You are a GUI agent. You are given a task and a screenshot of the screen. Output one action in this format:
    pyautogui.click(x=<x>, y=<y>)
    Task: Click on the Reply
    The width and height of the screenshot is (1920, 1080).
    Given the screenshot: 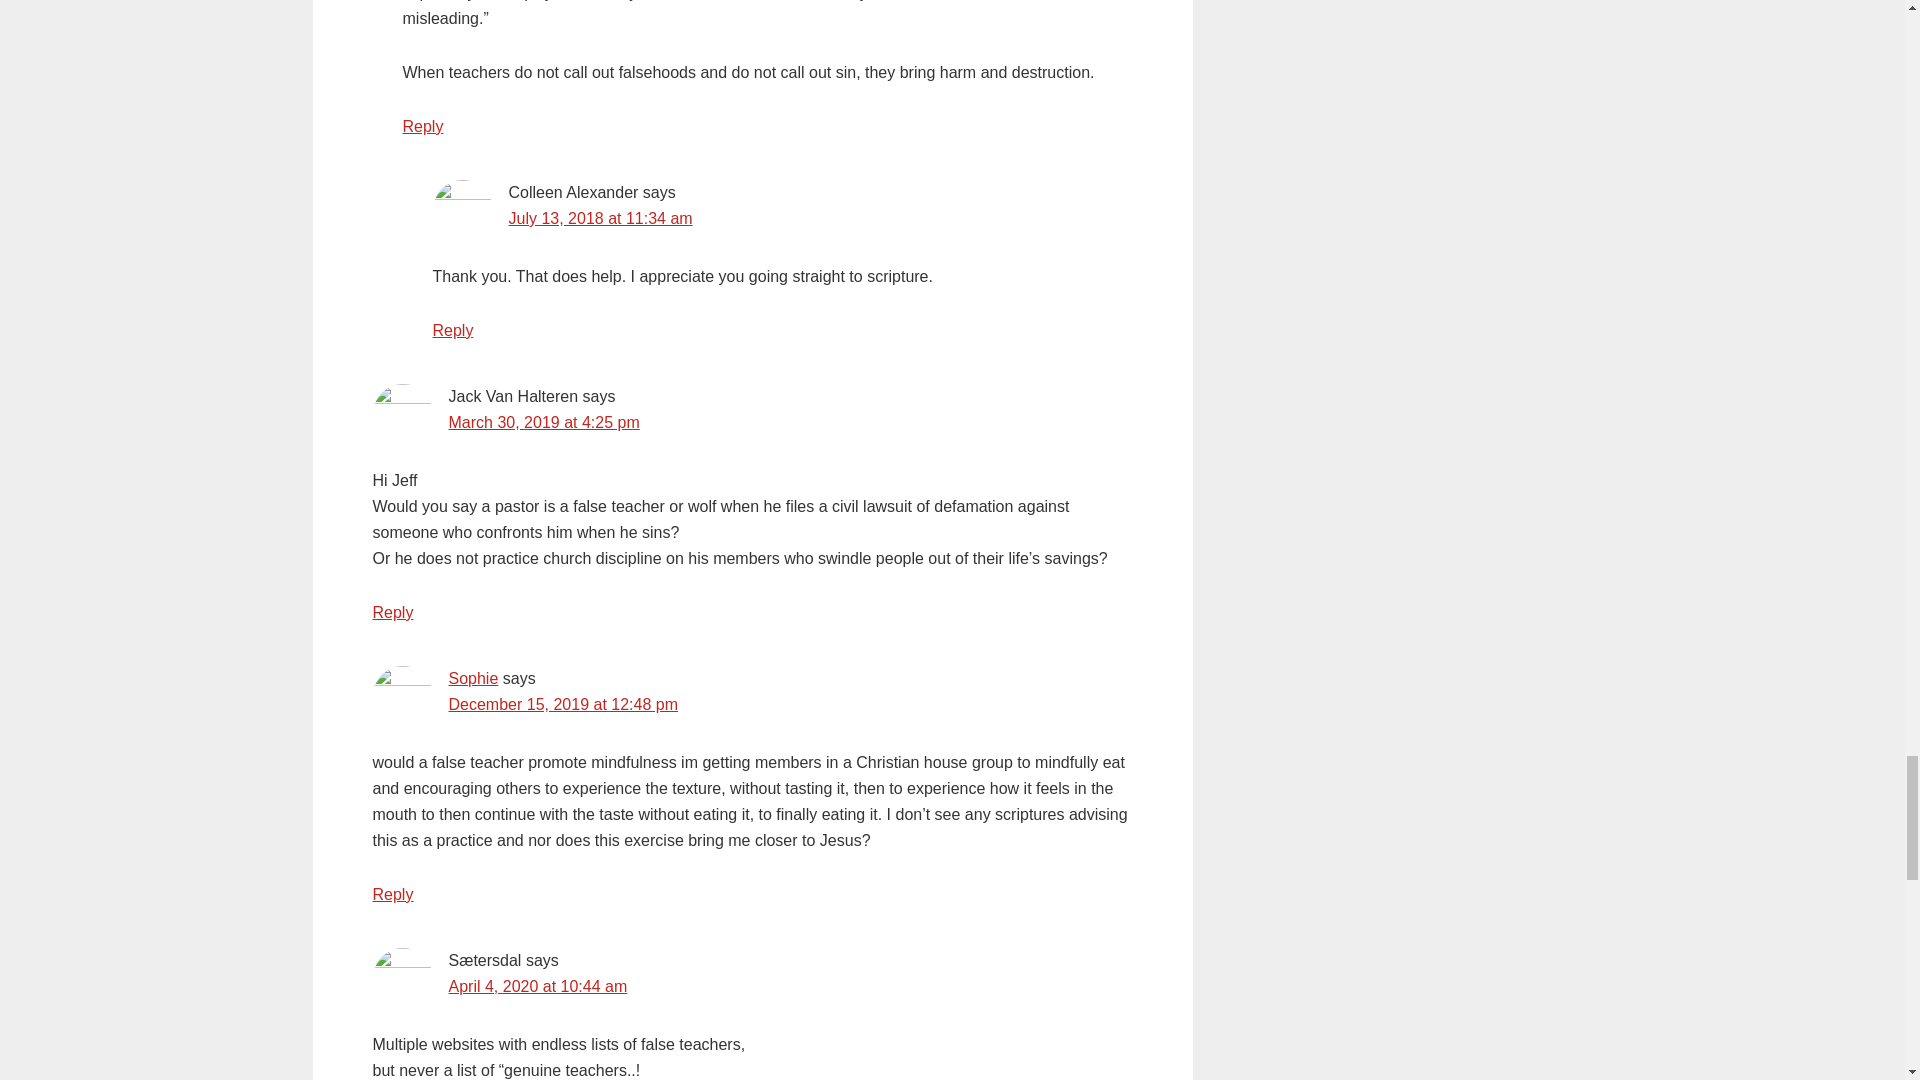 What is the action you would take?
    pyautogui.click(x=392, y=894)
    